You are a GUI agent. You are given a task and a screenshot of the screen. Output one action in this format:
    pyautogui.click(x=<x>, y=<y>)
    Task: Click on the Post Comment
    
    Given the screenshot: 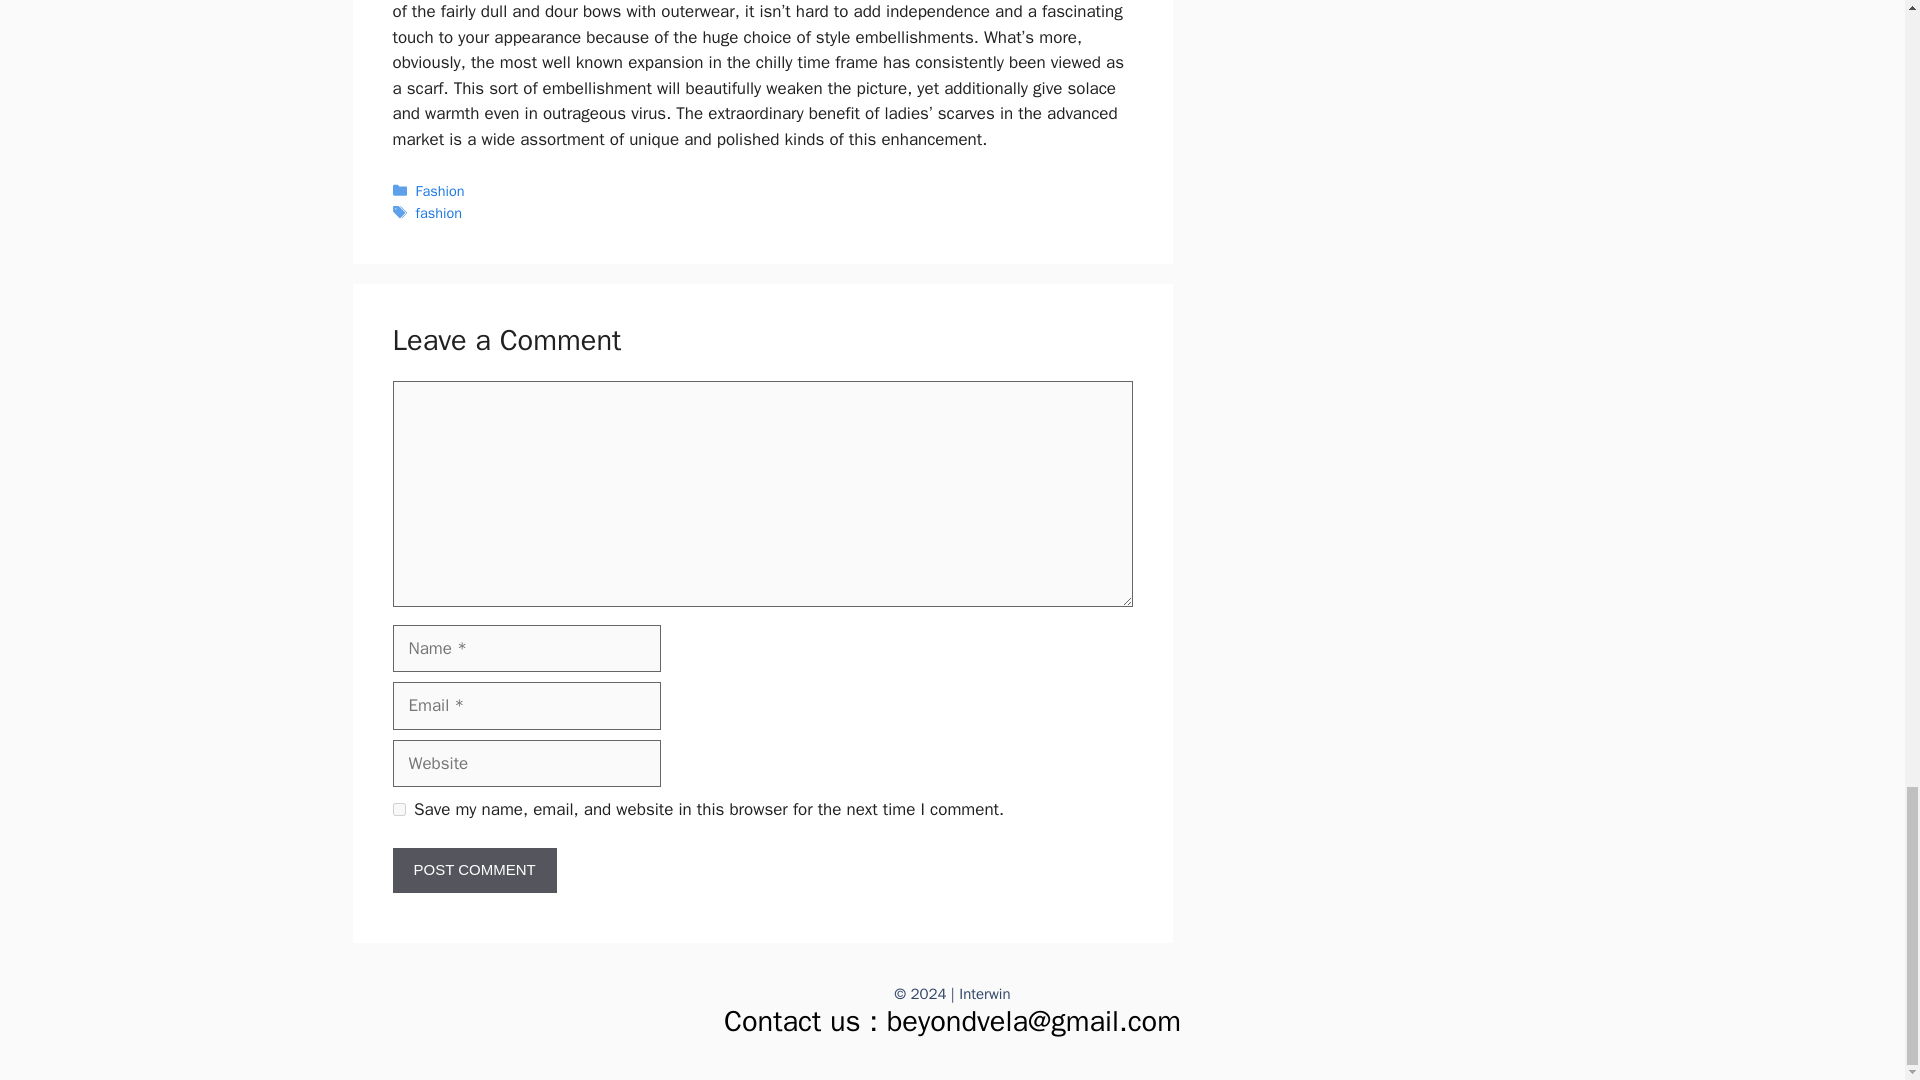 What is the action you would take?
    pyautogui.click(x=474, y=870)
    